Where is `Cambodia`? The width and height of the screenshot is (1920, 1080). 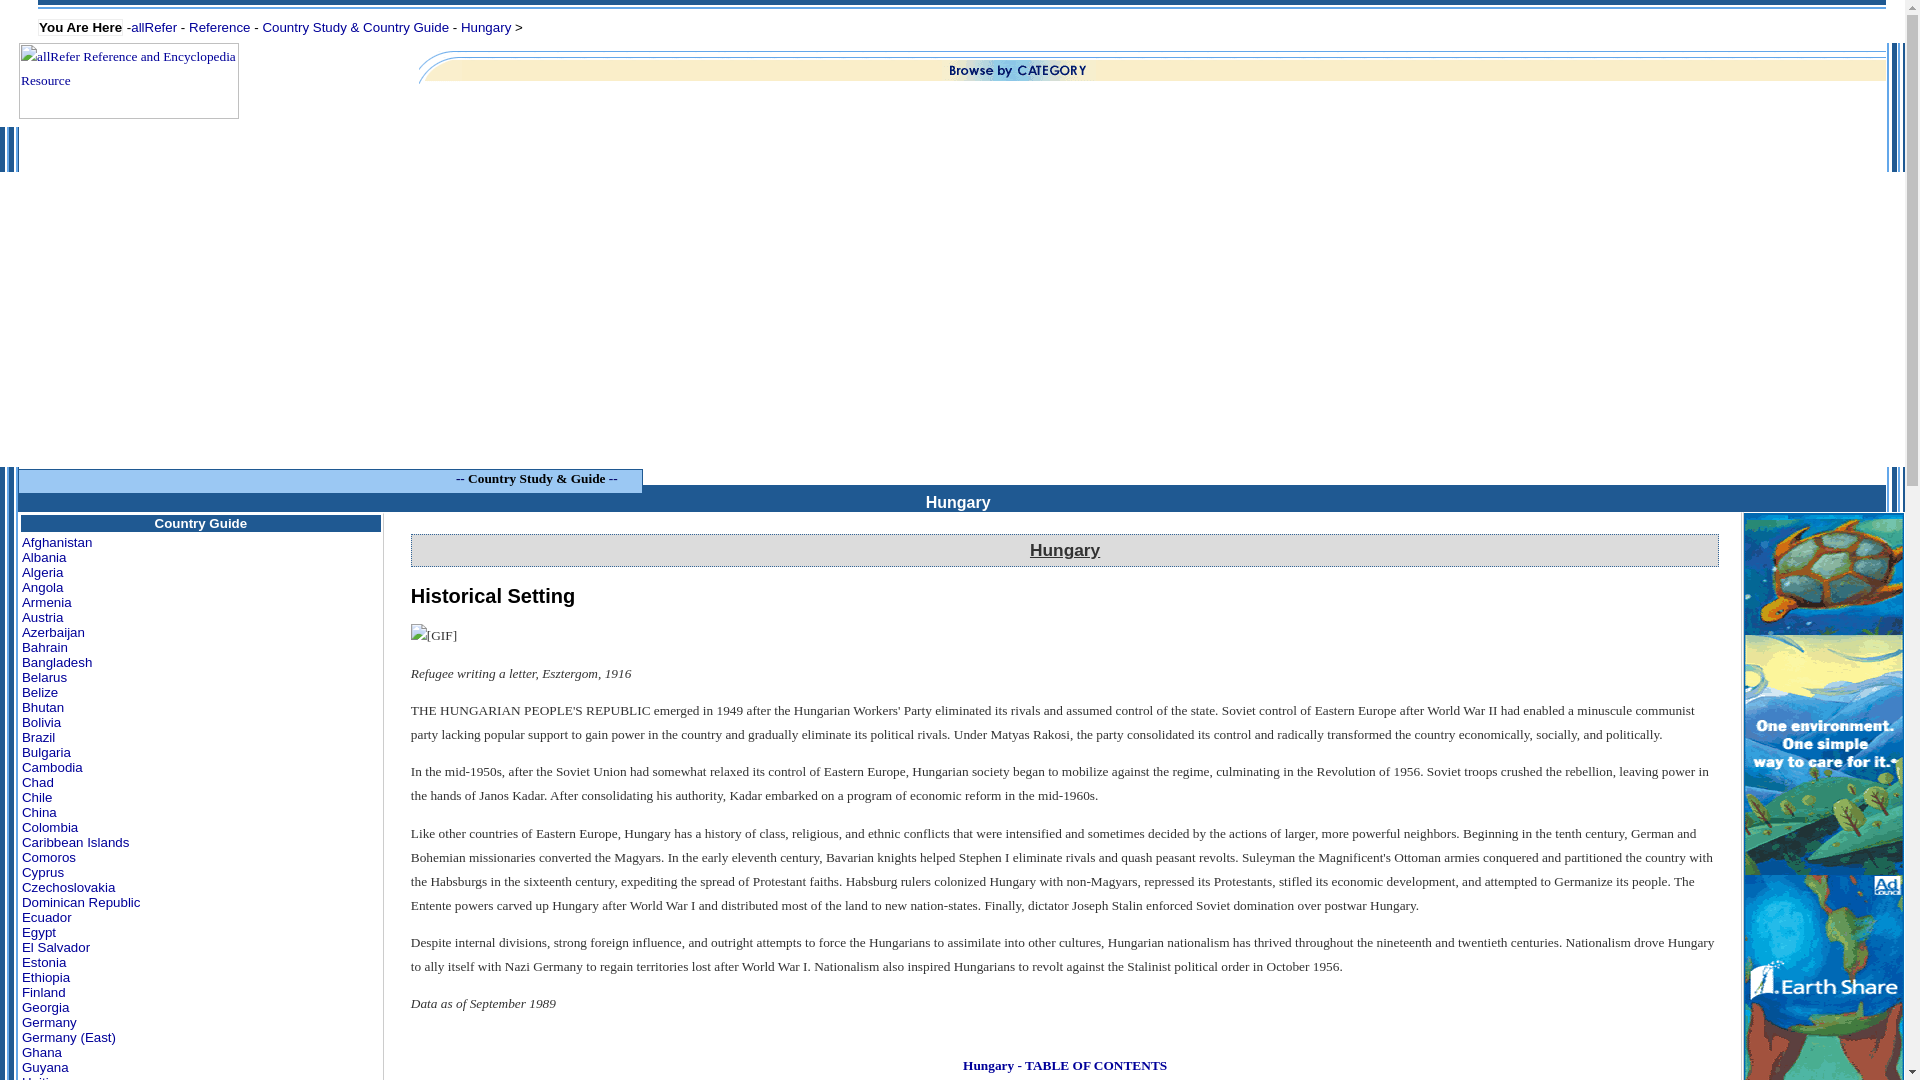
Cambodia is located at coordinates (52, 768).